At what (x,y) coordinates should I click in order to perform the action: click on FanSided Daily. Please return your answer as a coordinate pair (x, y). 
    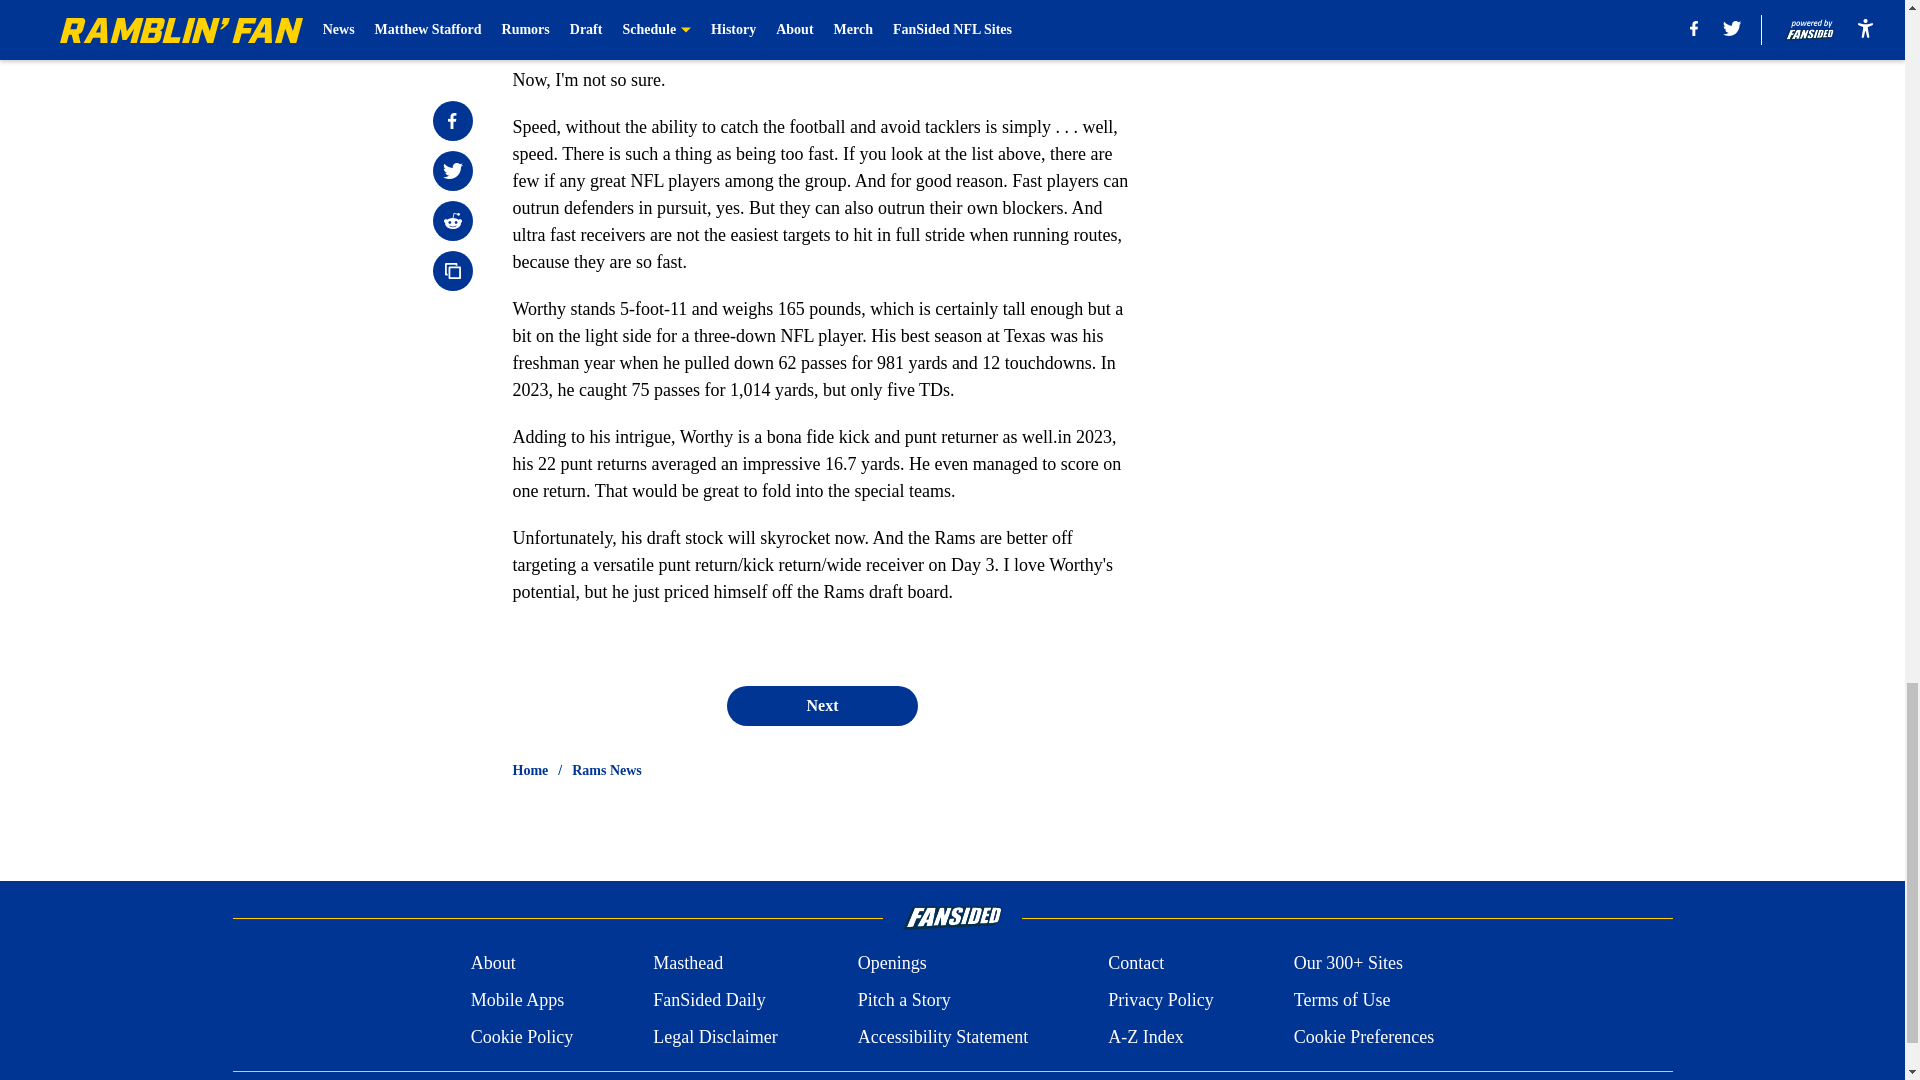
    Looking at the image, I should click on (709, 1000).